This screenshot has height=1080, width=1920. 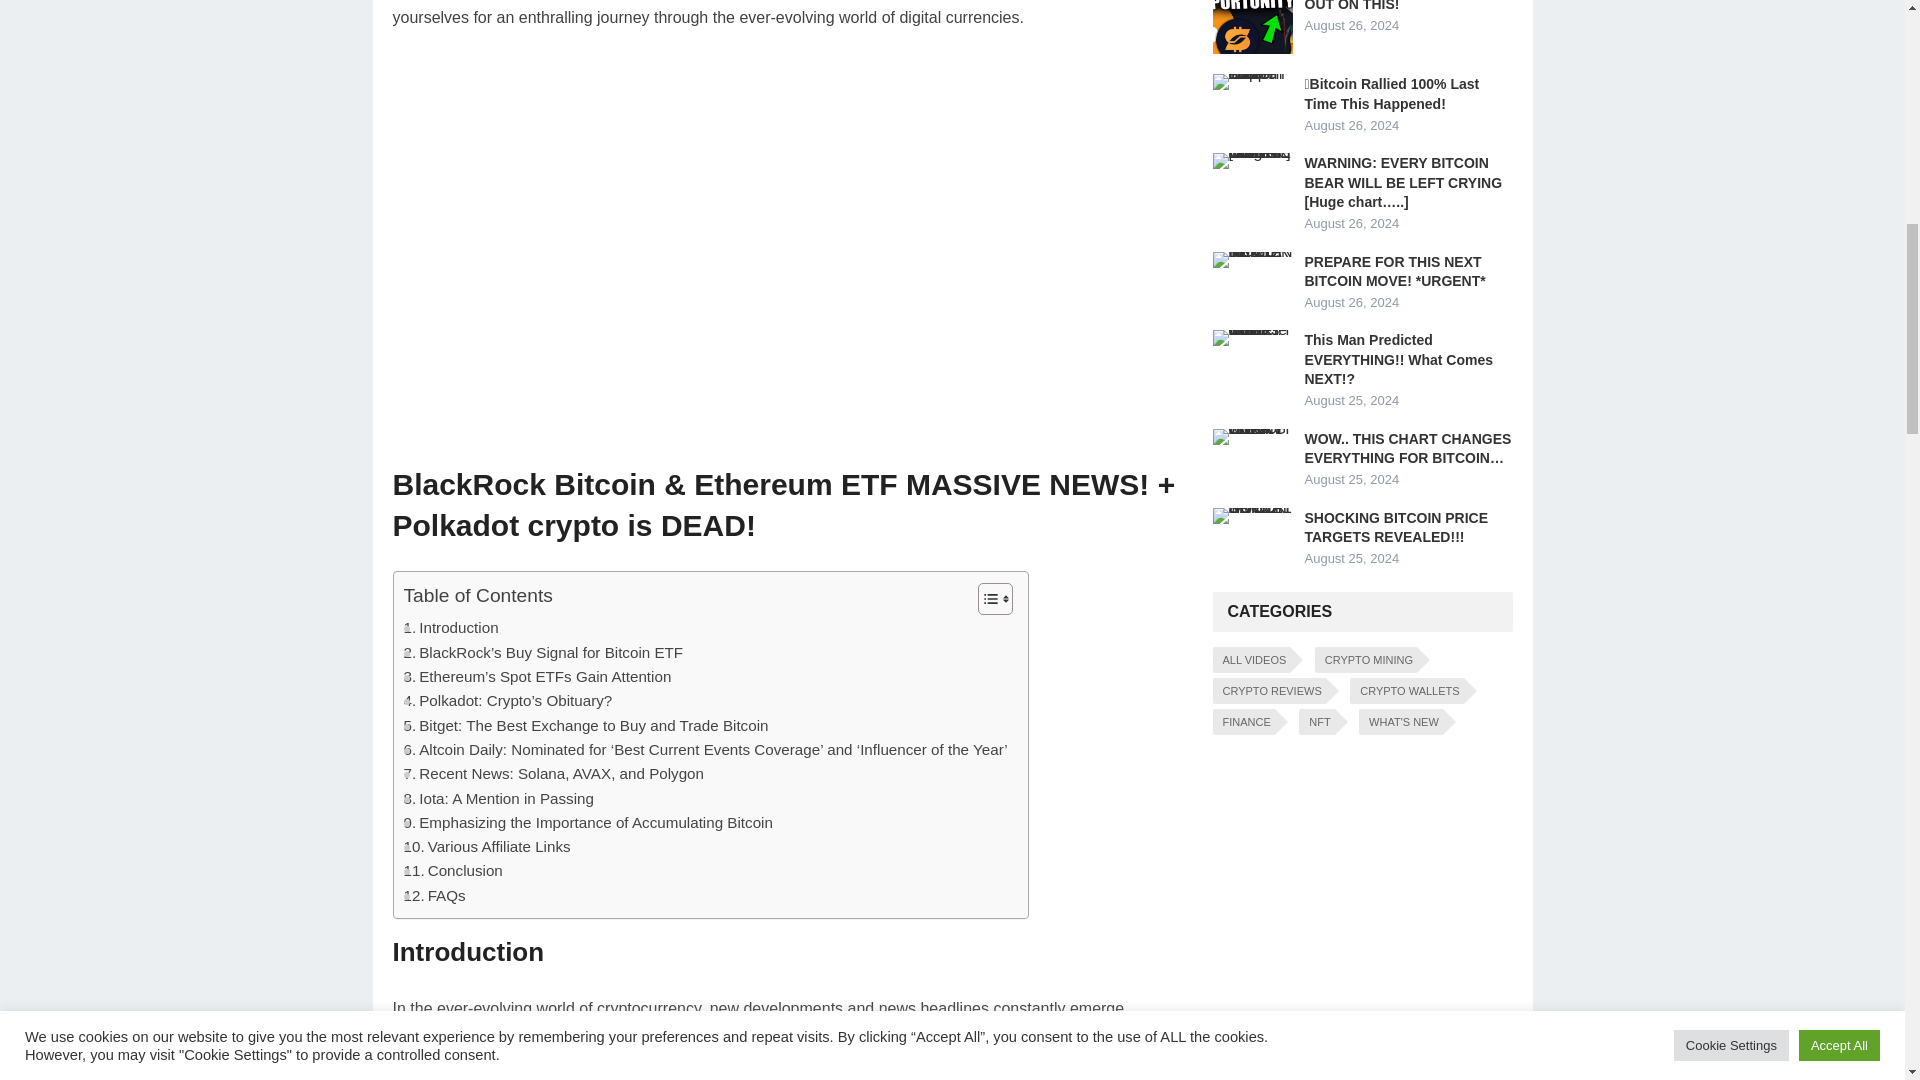 What do you see at coordinates (453, 870) in the screenshot?
I see `Conclusion` at bounding box center [453, 870].